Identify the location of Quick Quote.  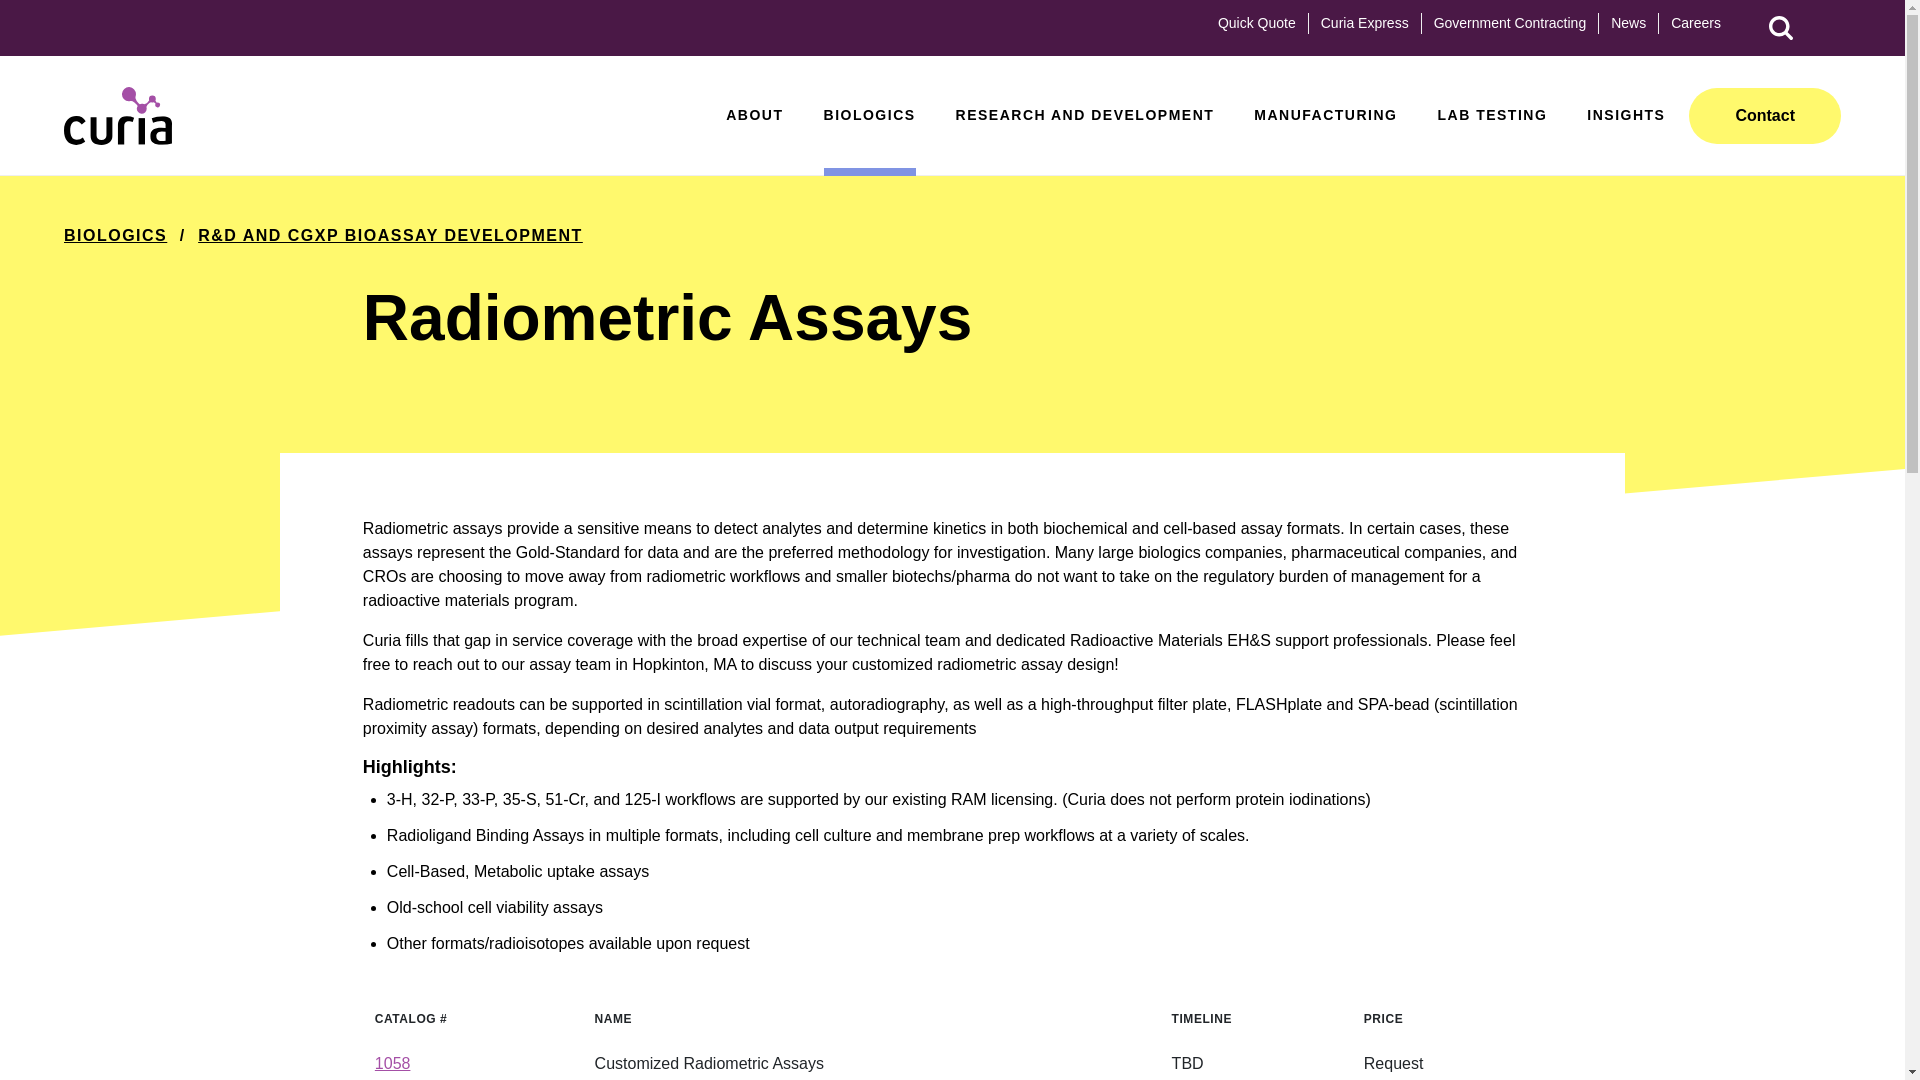
(1256, 22).